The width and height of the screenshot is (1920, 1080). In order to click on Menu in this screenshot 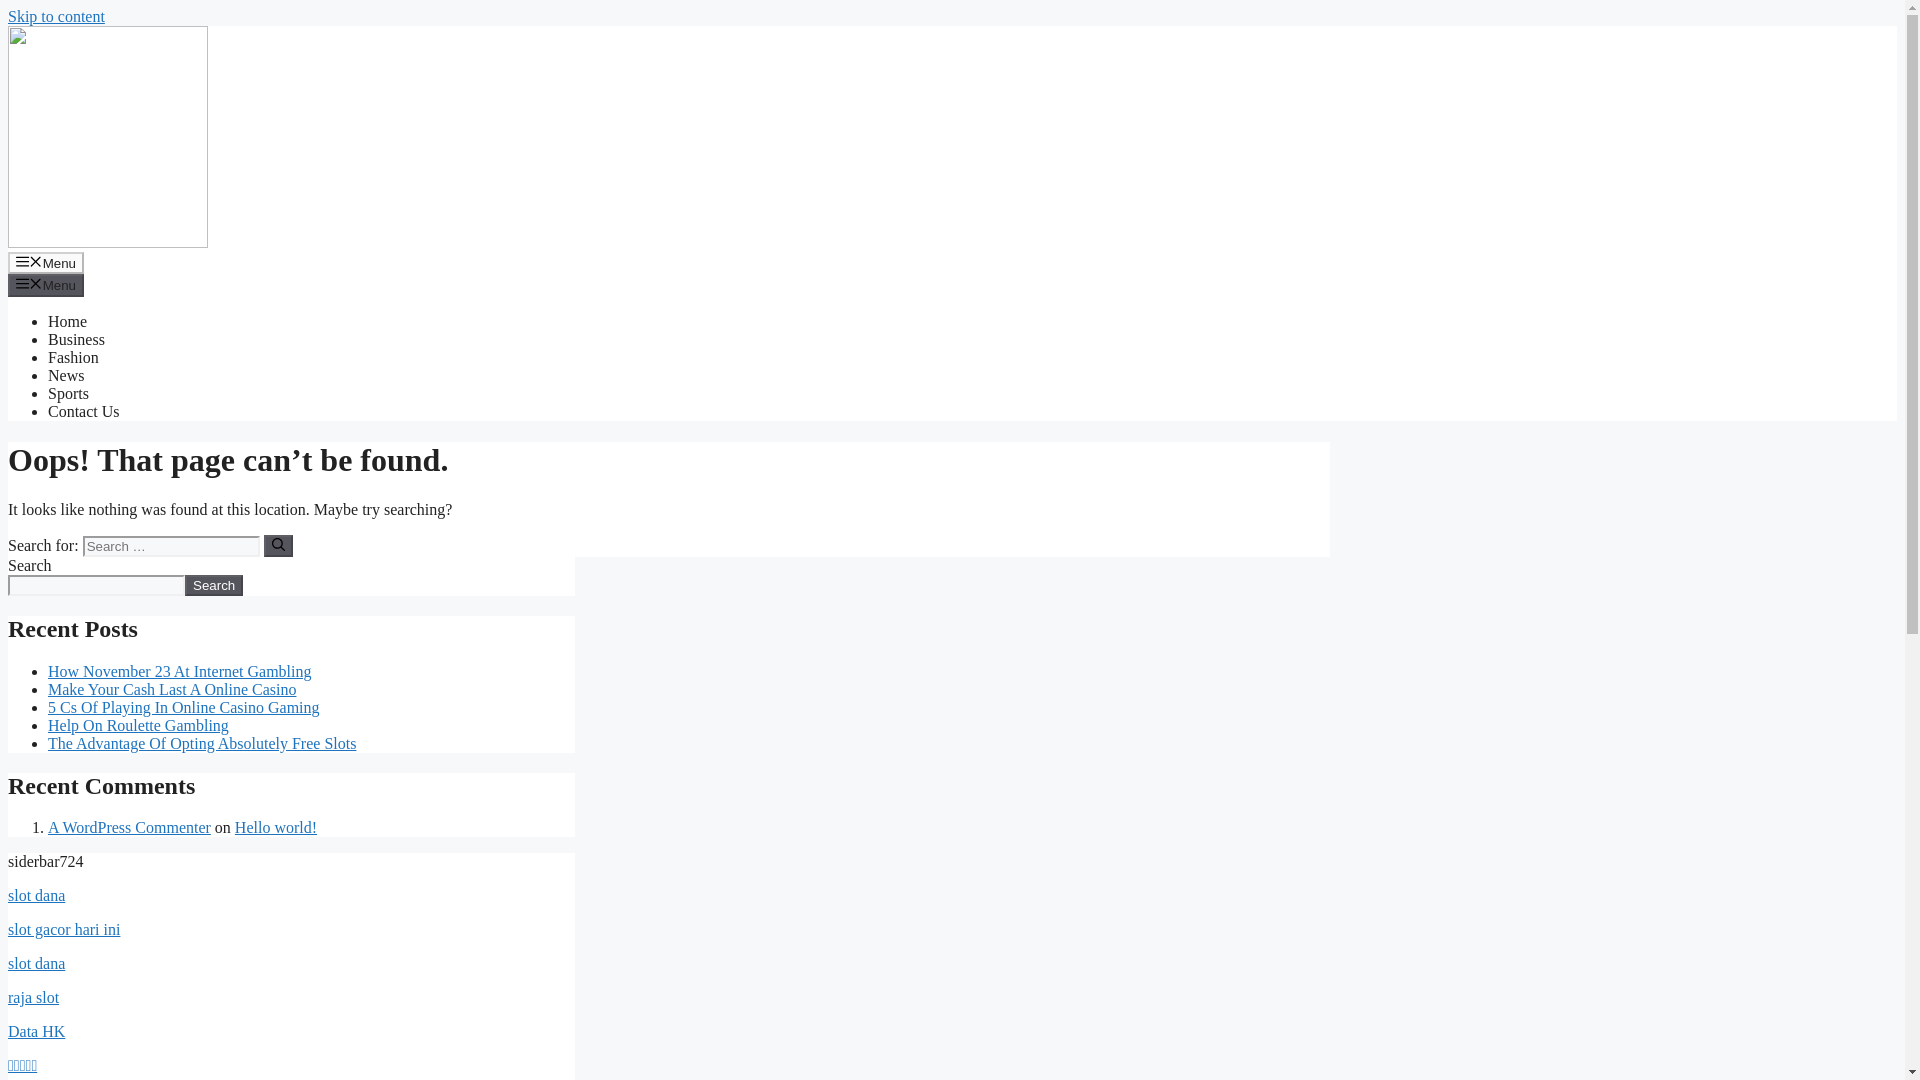, I will do `click(46, 284)`.